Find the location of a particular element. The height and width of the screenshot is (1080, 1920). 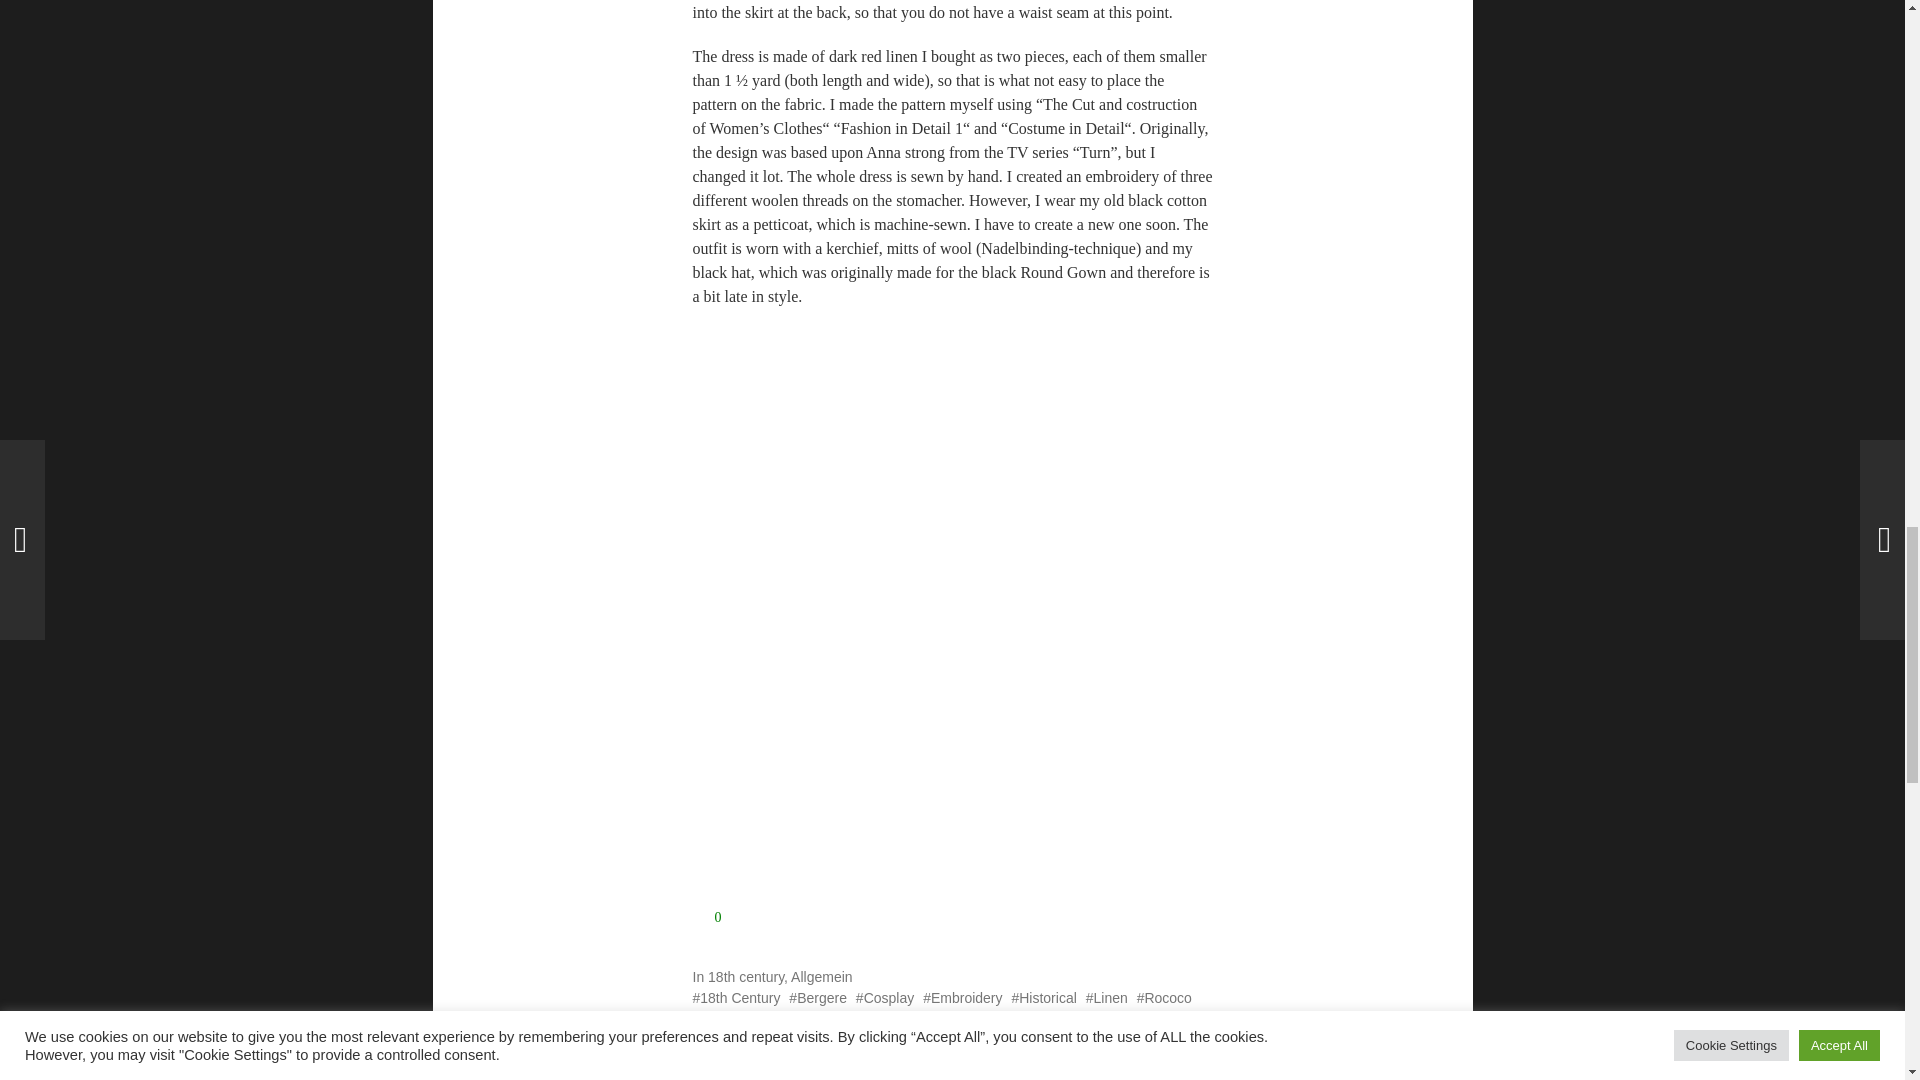

Bergere is located at coordinates (818, 998).